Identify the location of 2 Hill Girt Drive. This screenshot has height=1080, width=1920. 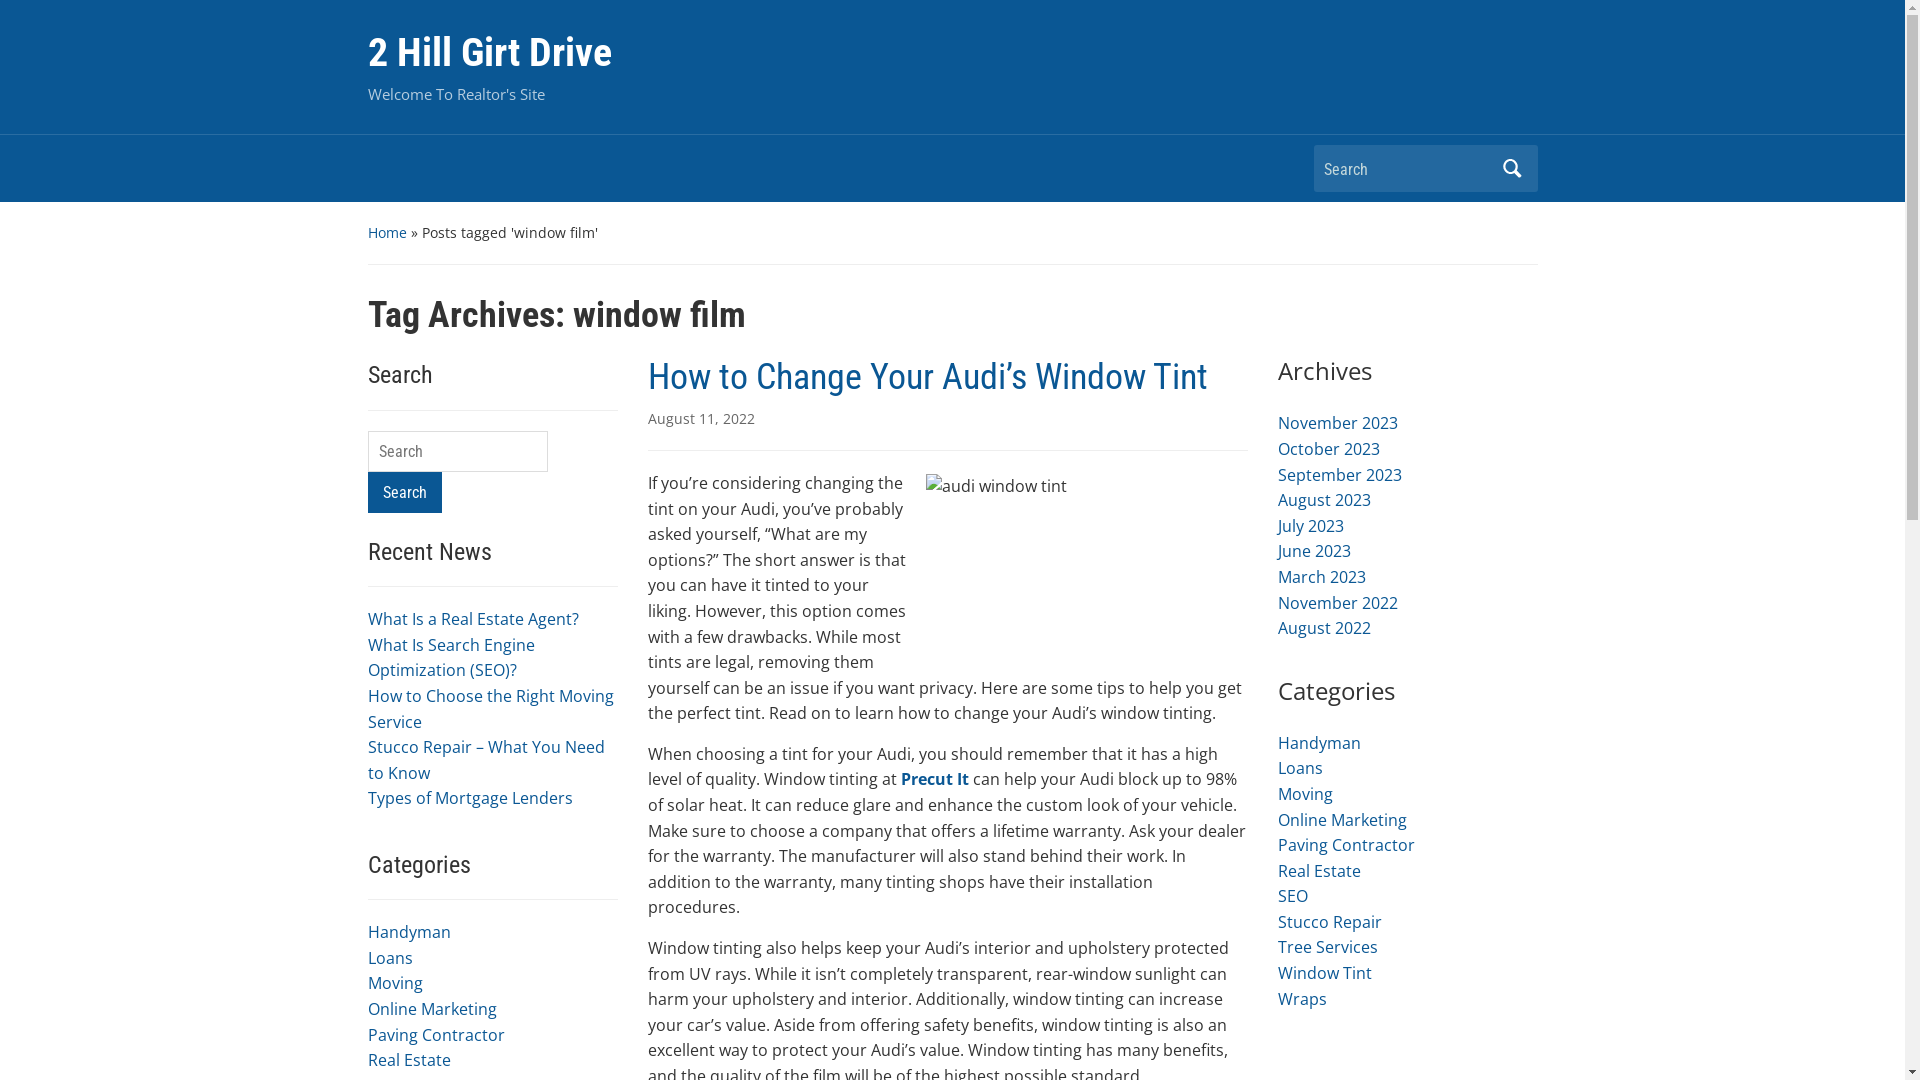
(490, 52).